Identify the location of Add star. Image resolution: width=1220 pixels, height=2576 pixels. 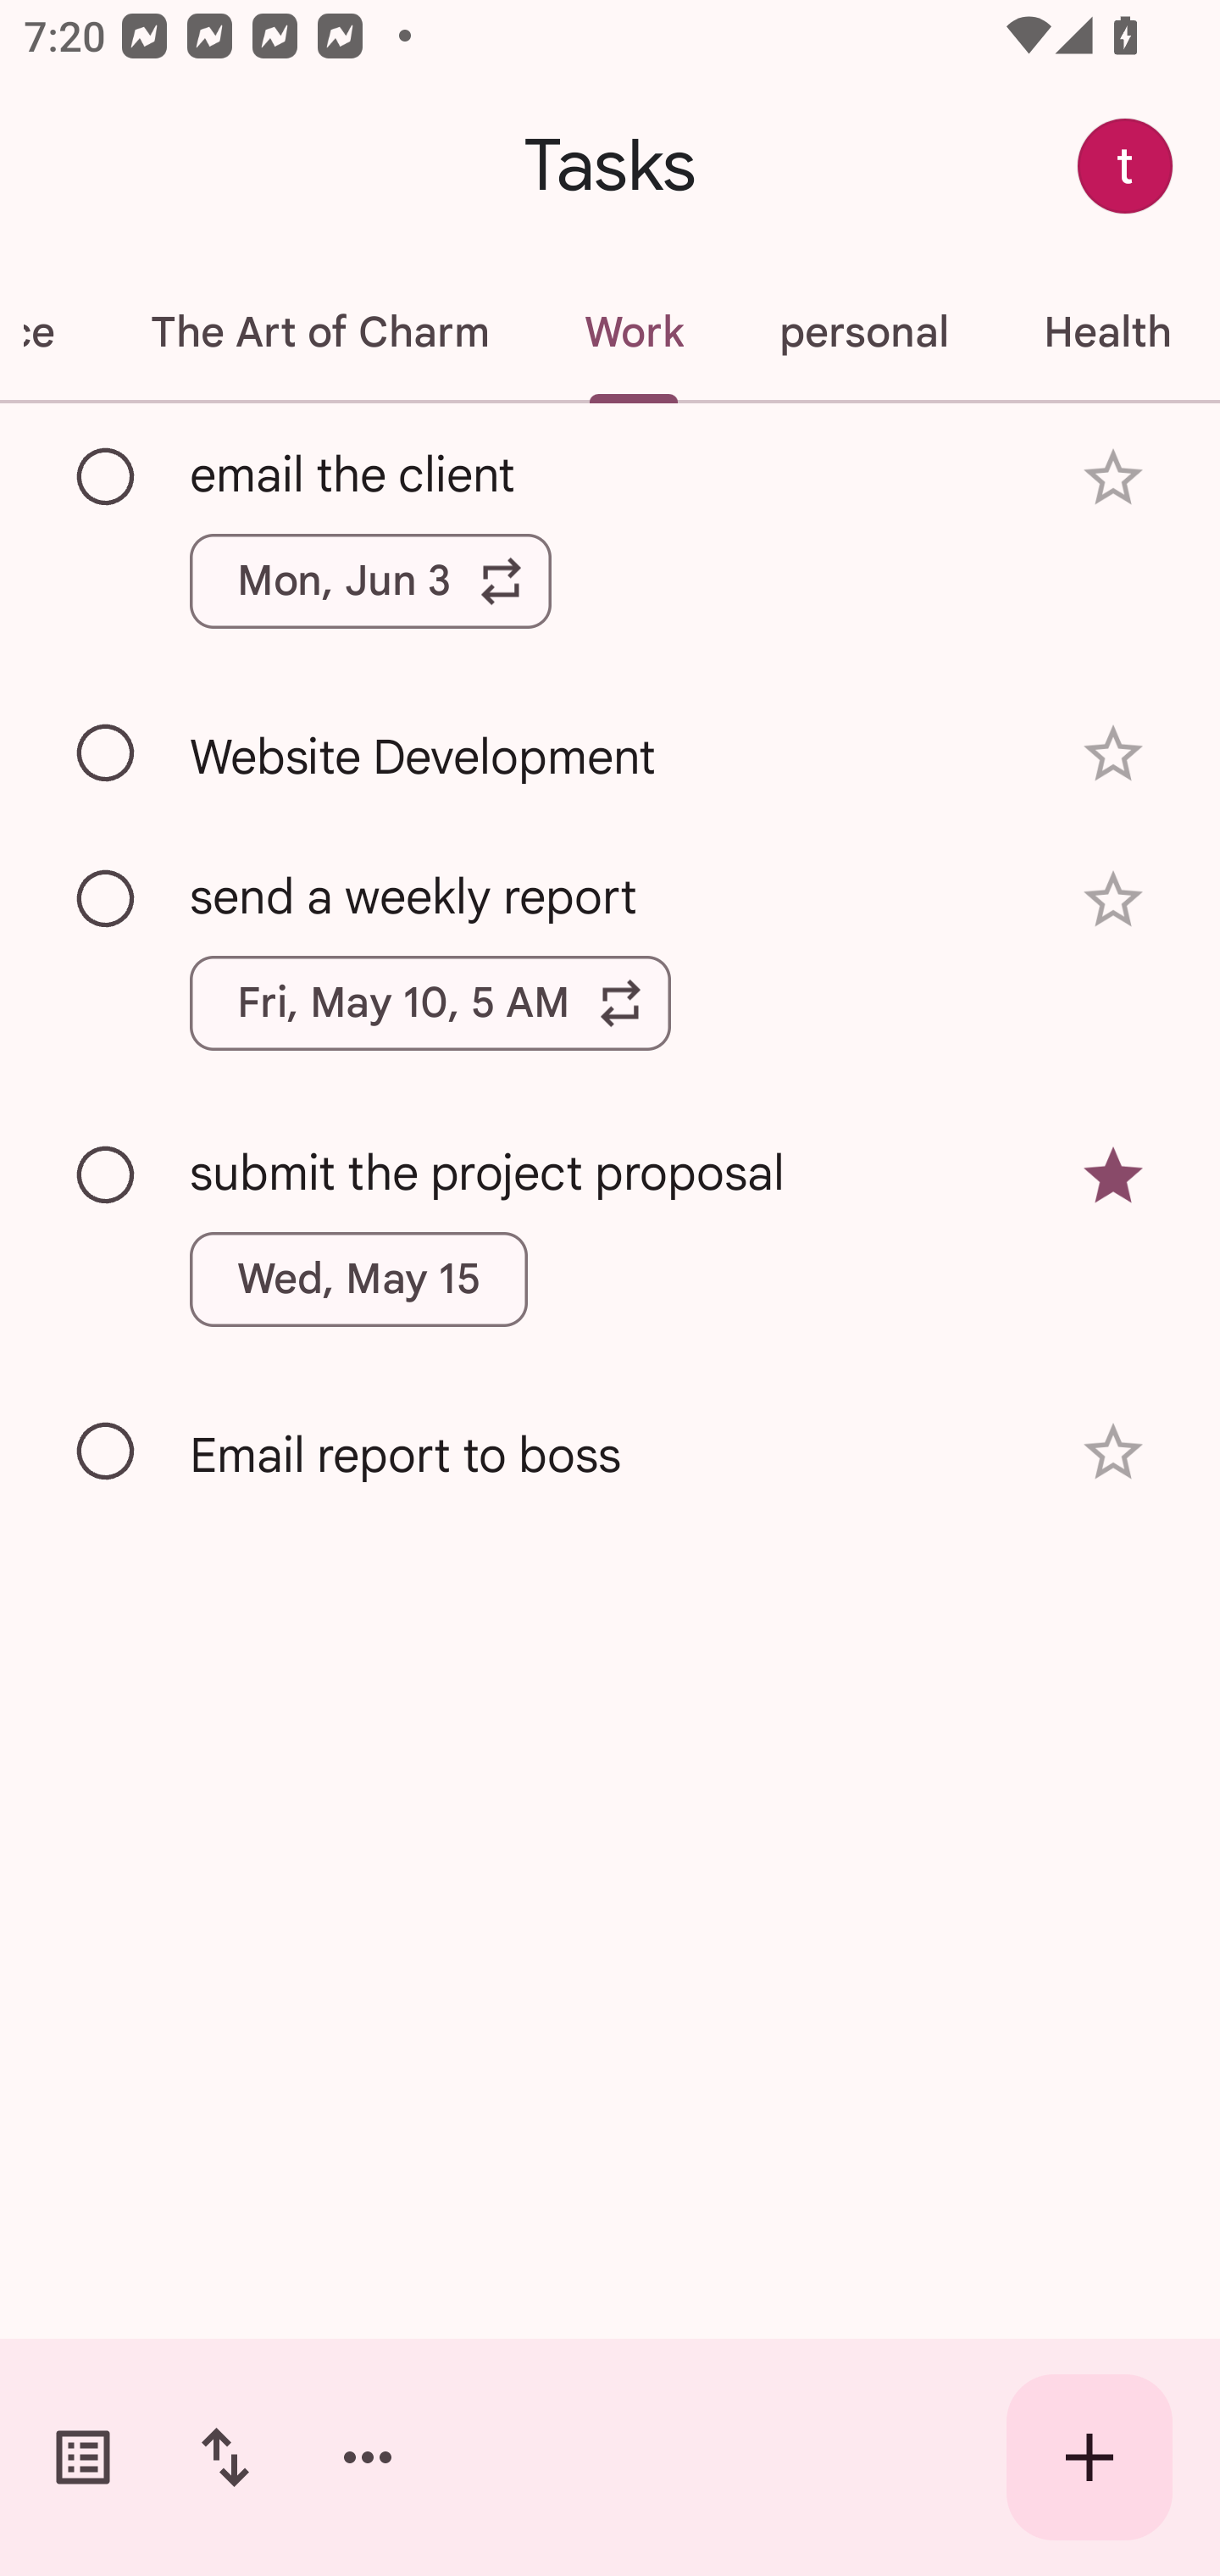
(1113, 900).